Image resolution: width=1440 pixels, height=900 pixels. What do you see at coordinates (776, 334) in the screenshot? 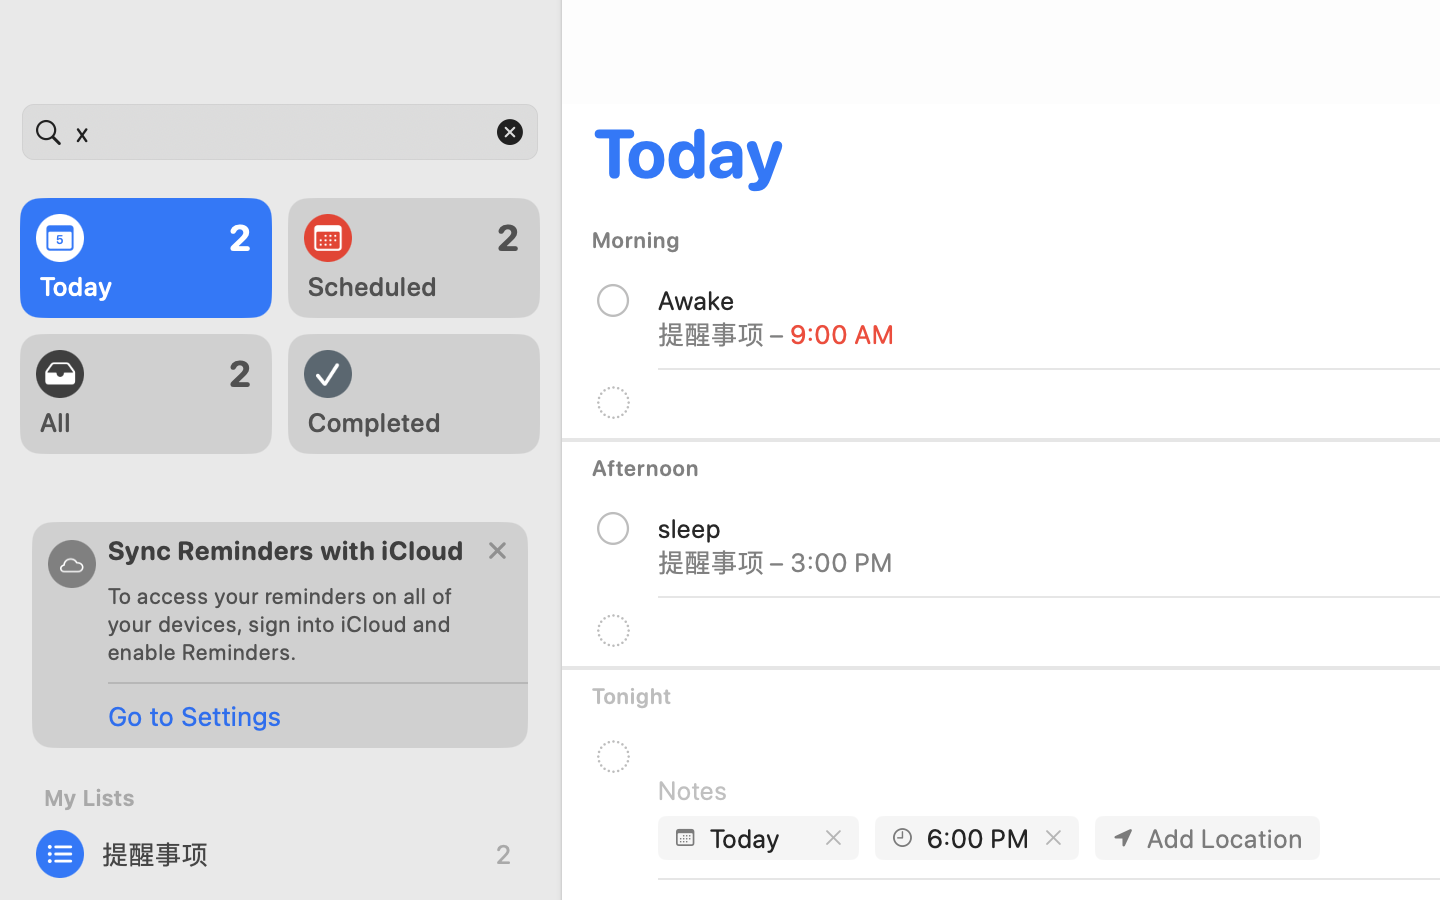
I see `提醒事项 – 9:00 AM` at bounding box center [776, 334].